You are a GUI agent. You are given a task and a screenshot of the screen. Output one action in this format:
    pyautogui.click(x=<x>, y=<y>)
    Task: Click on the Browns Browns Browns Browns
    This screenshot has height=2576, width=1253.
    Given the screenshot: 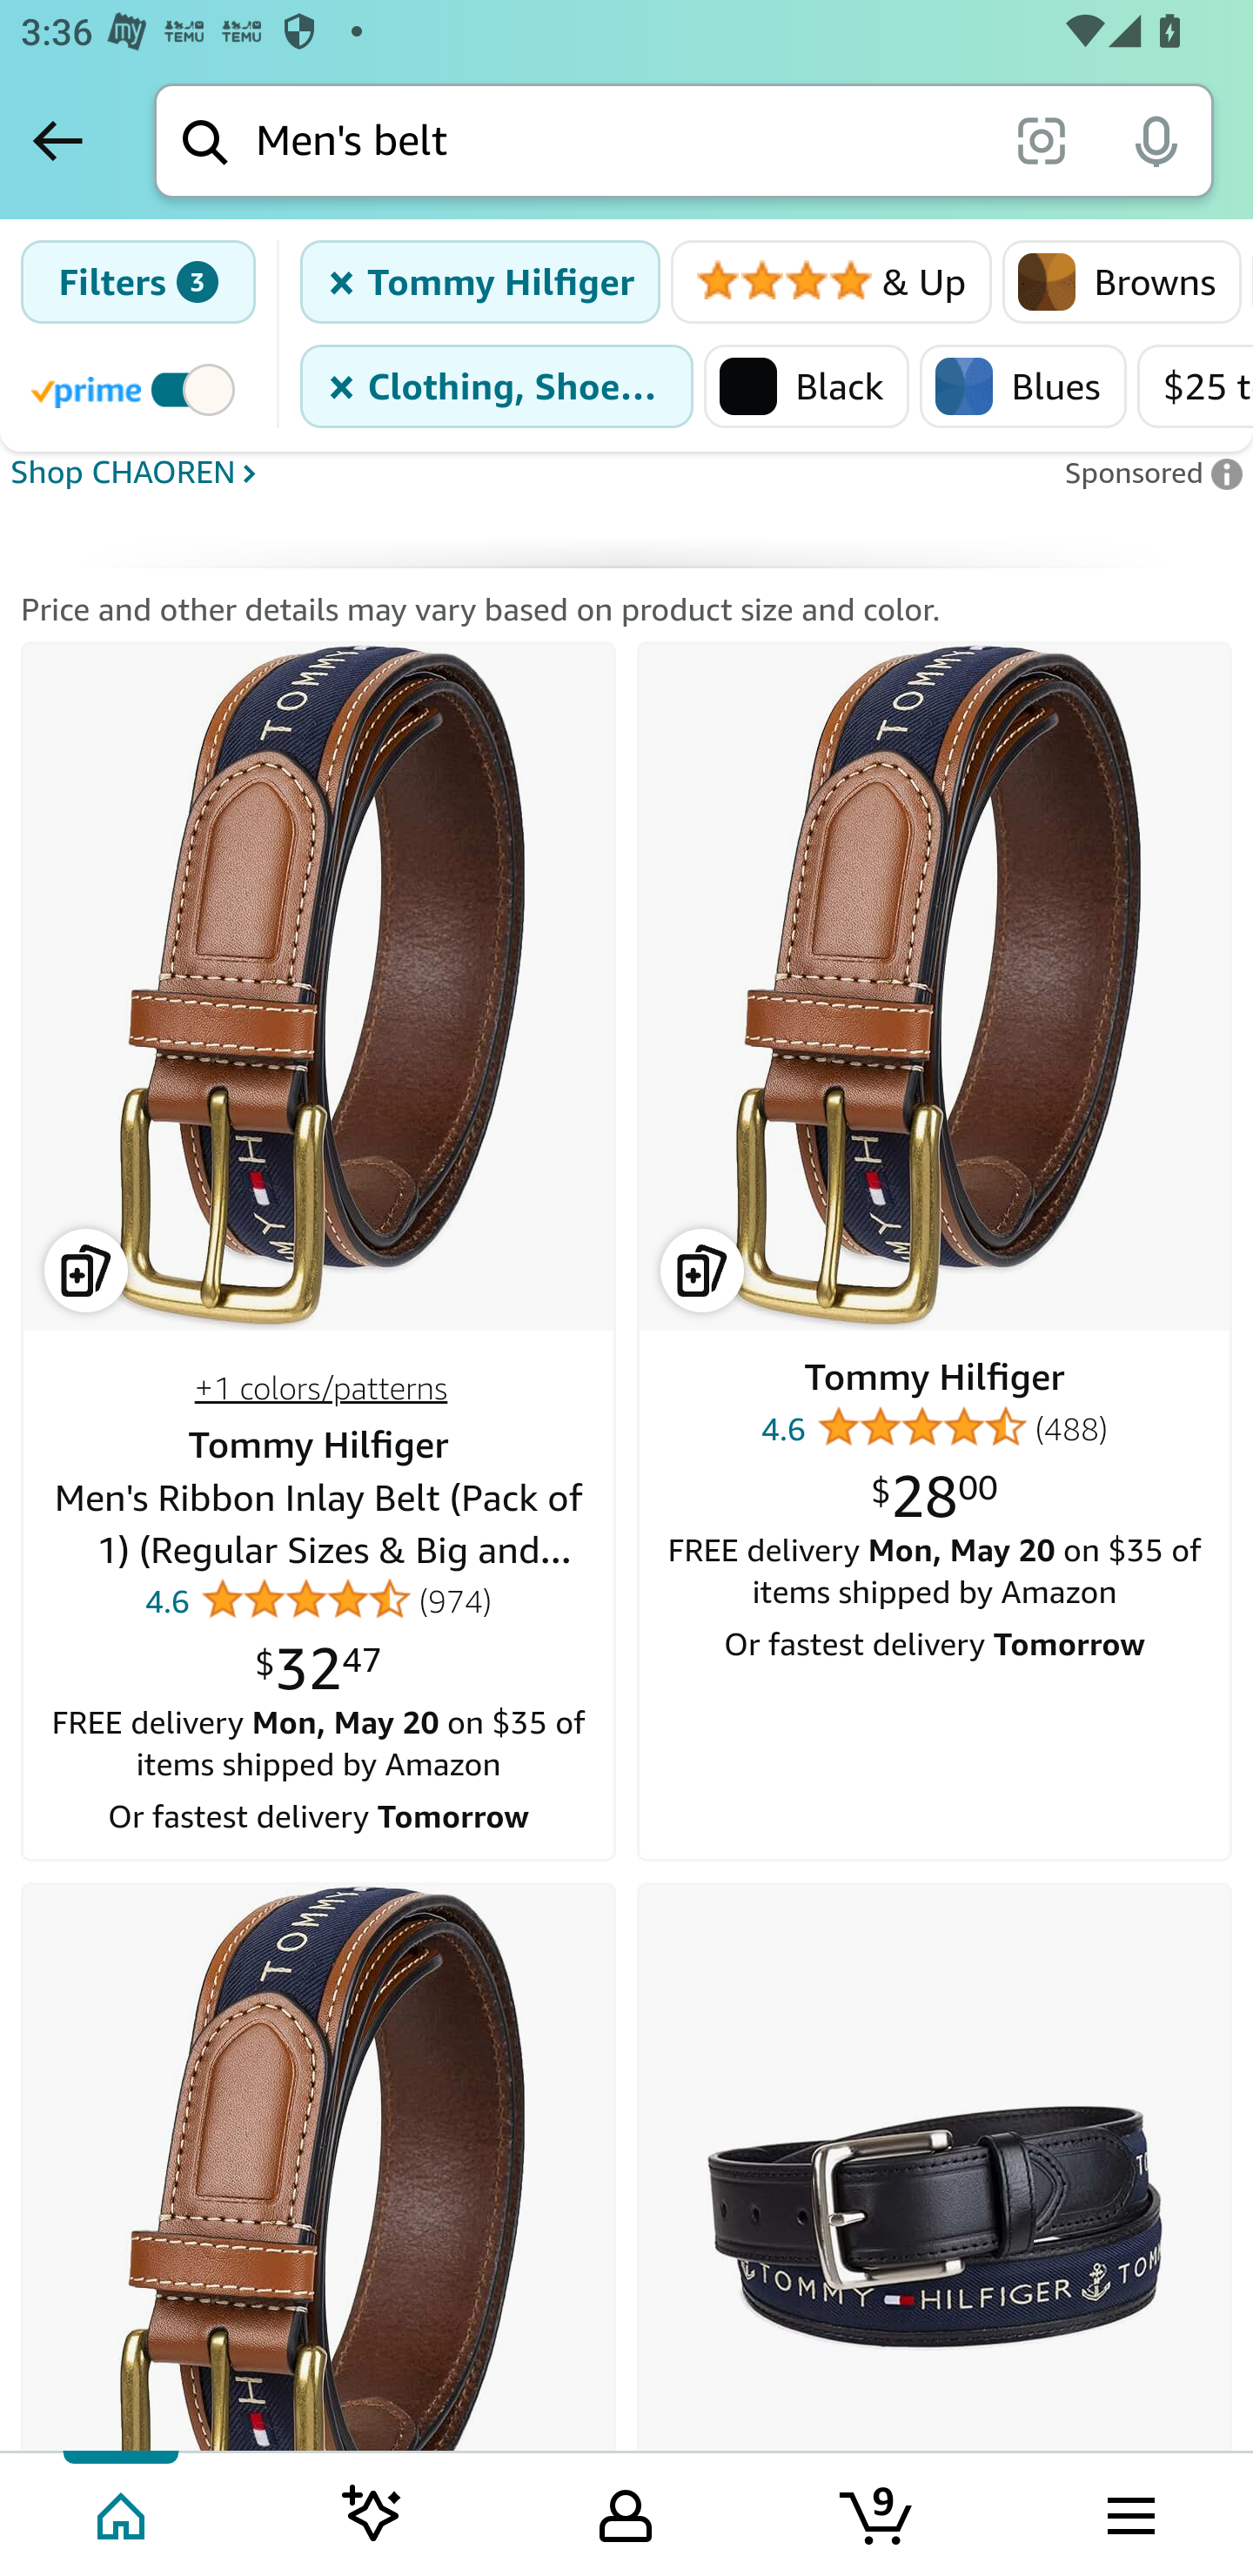 What is the action you would take?
    pyautogui.click(x=1122, y=282)
    